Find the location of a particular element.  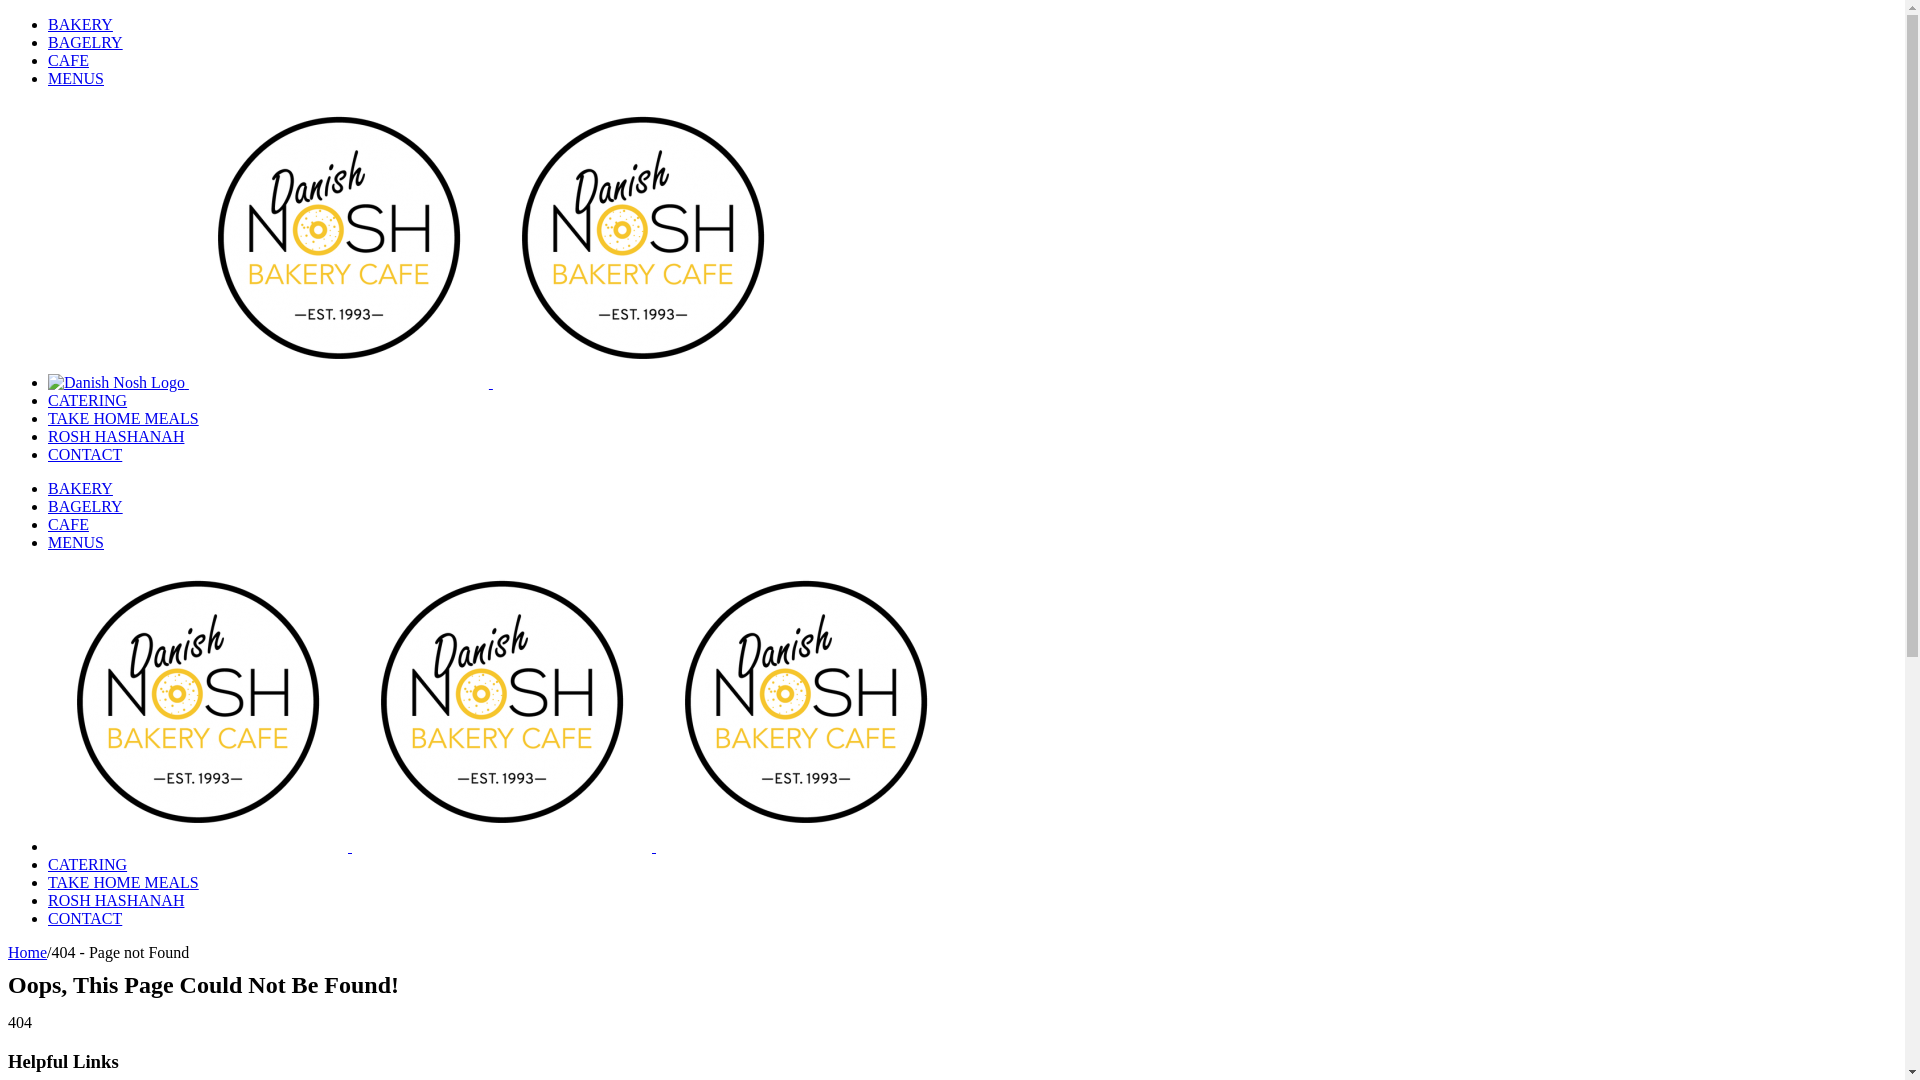

Home is located at coordinates (28, 952).